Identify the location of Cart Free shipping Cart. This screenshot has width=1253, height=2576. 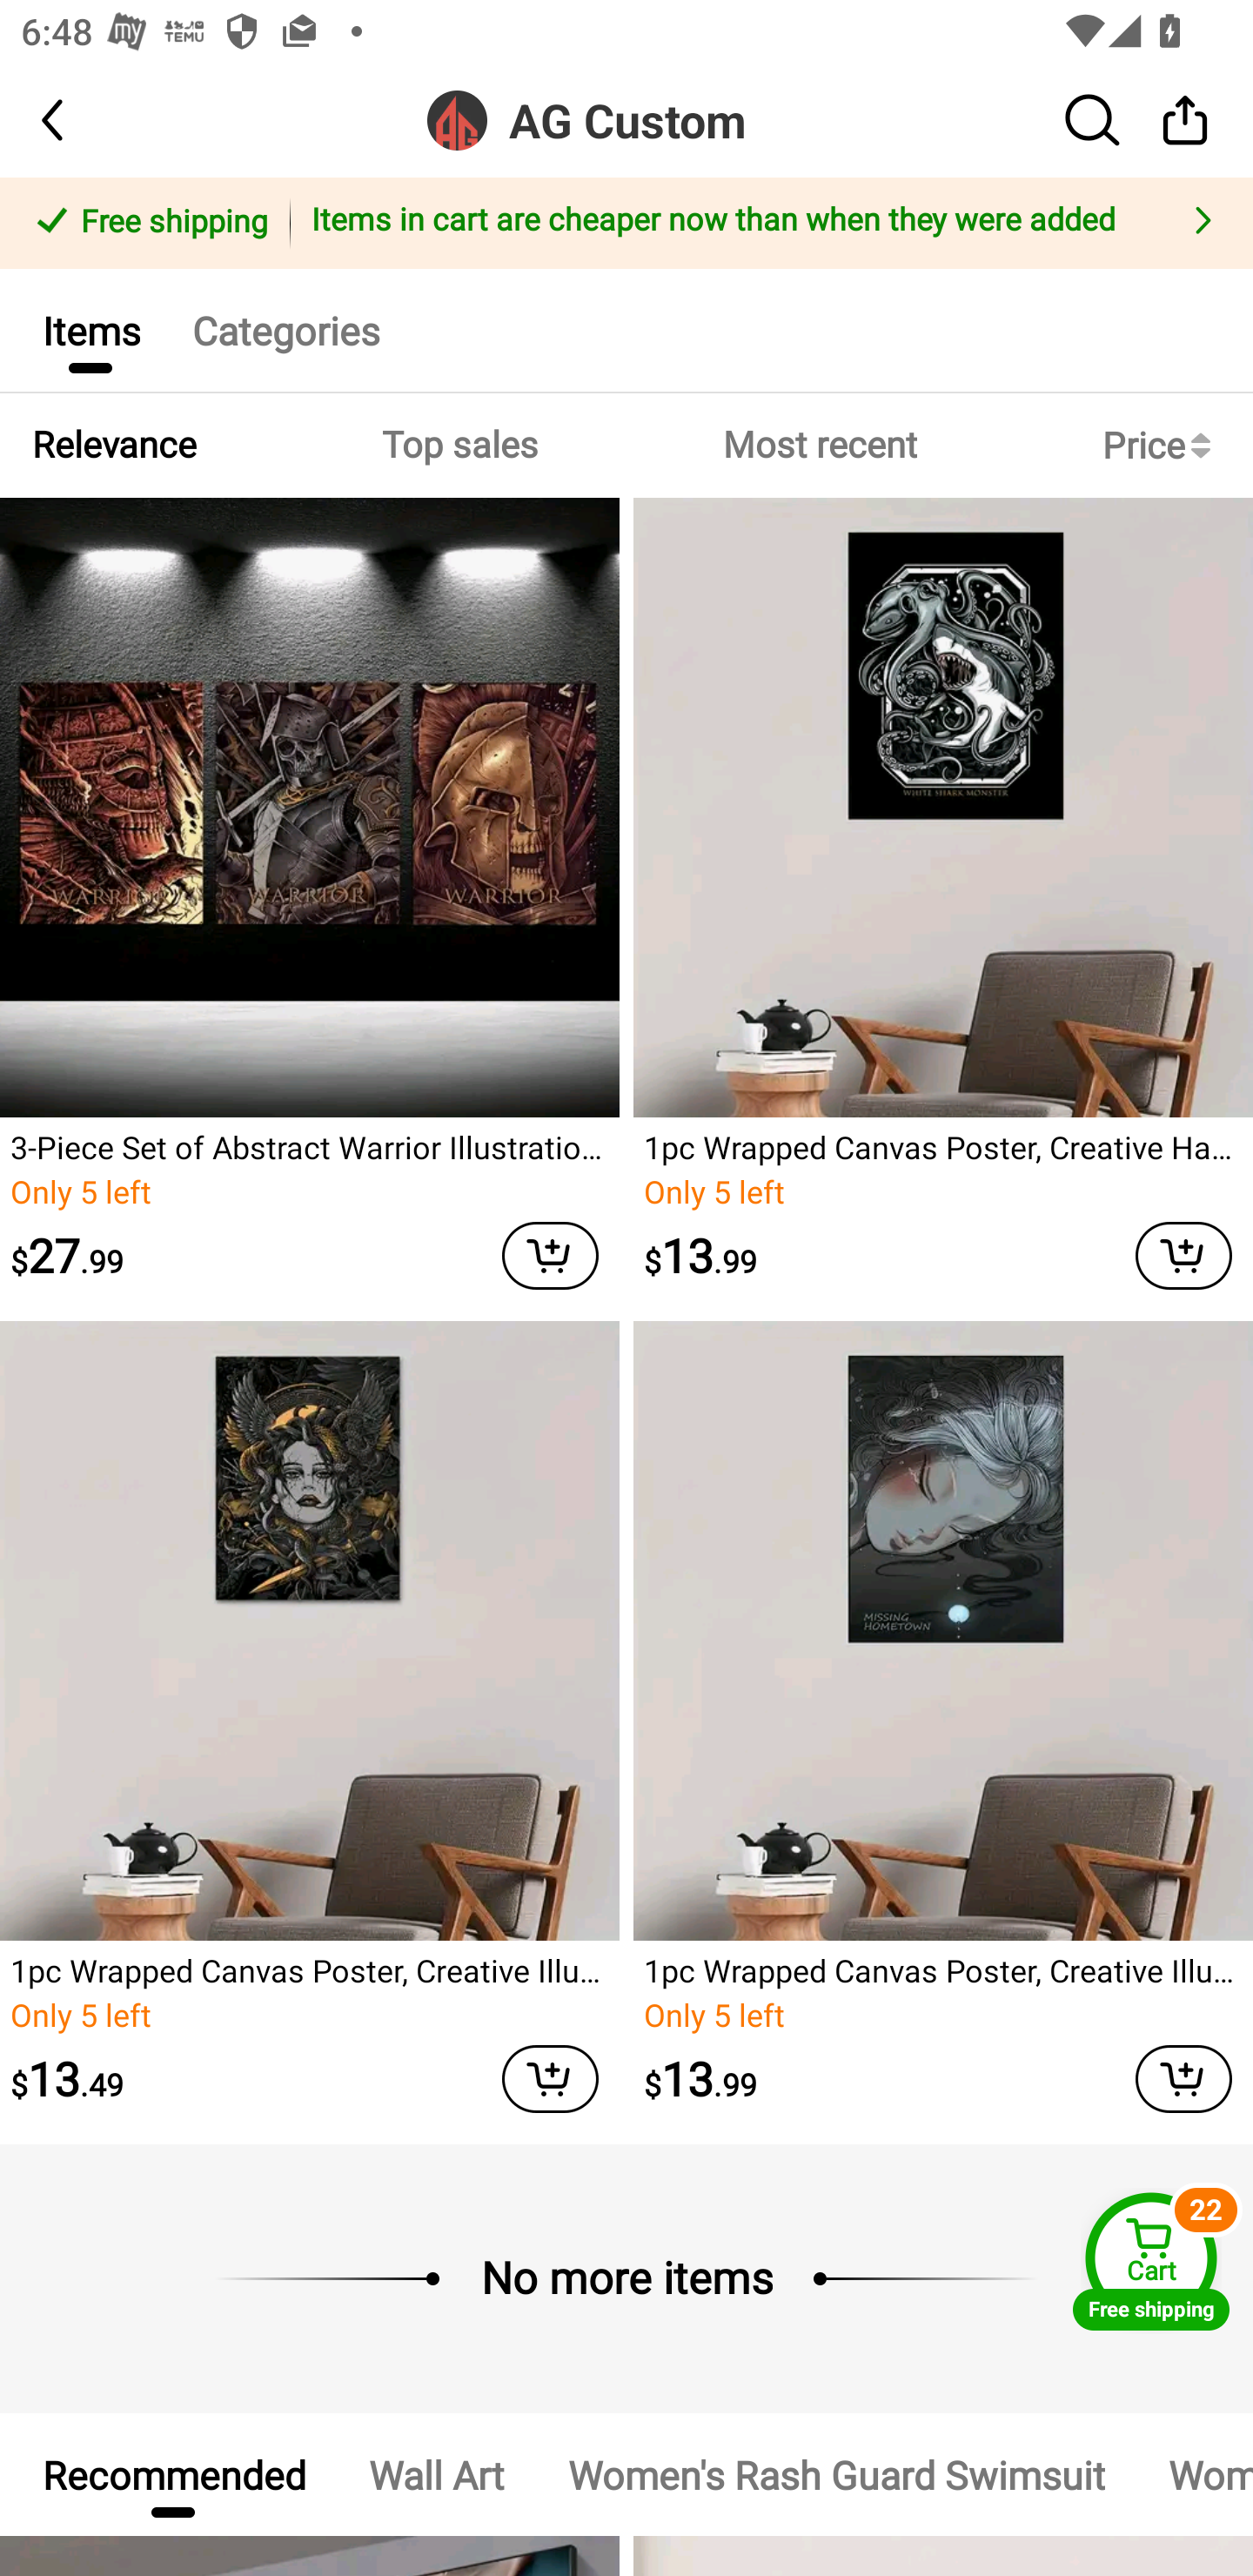
(1151, 2260).